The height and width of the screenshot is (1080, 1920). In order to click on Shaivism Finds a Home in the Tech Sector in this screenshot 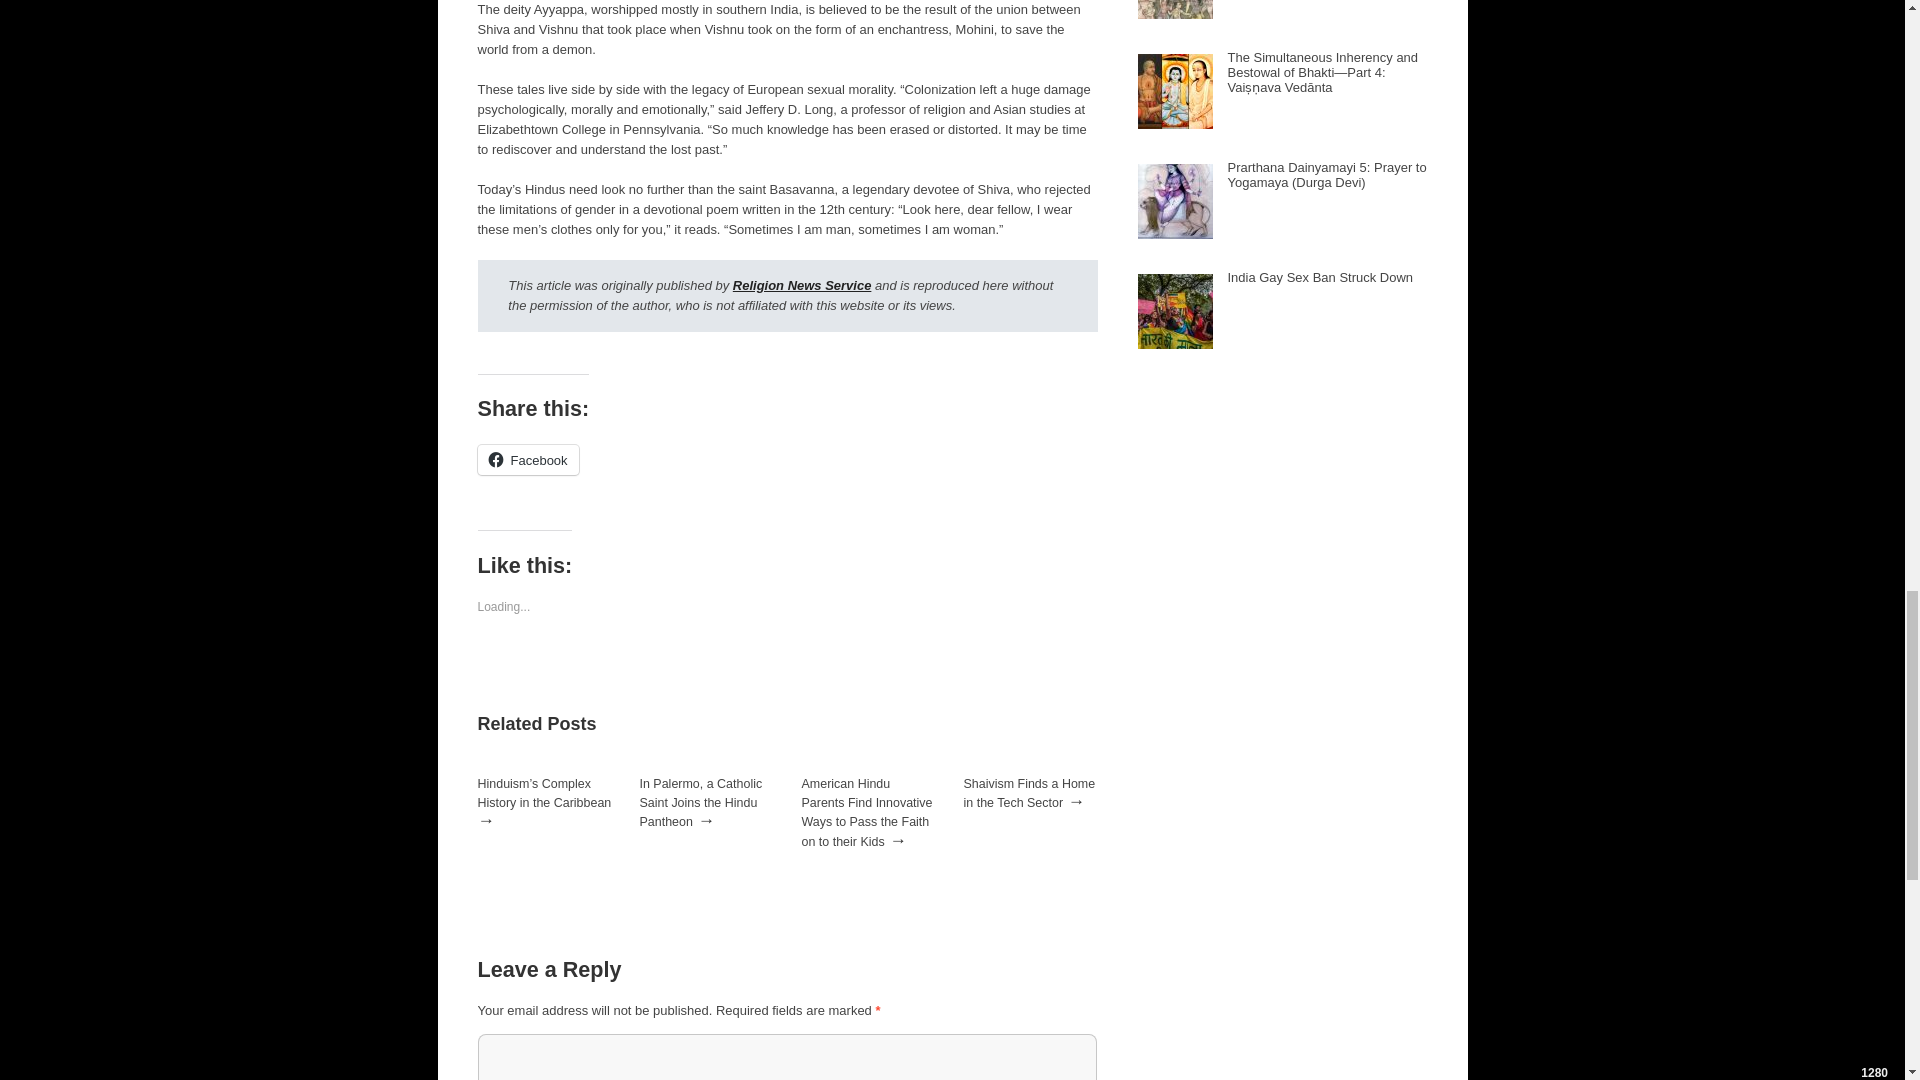, I will do `click(1030, 793)`.